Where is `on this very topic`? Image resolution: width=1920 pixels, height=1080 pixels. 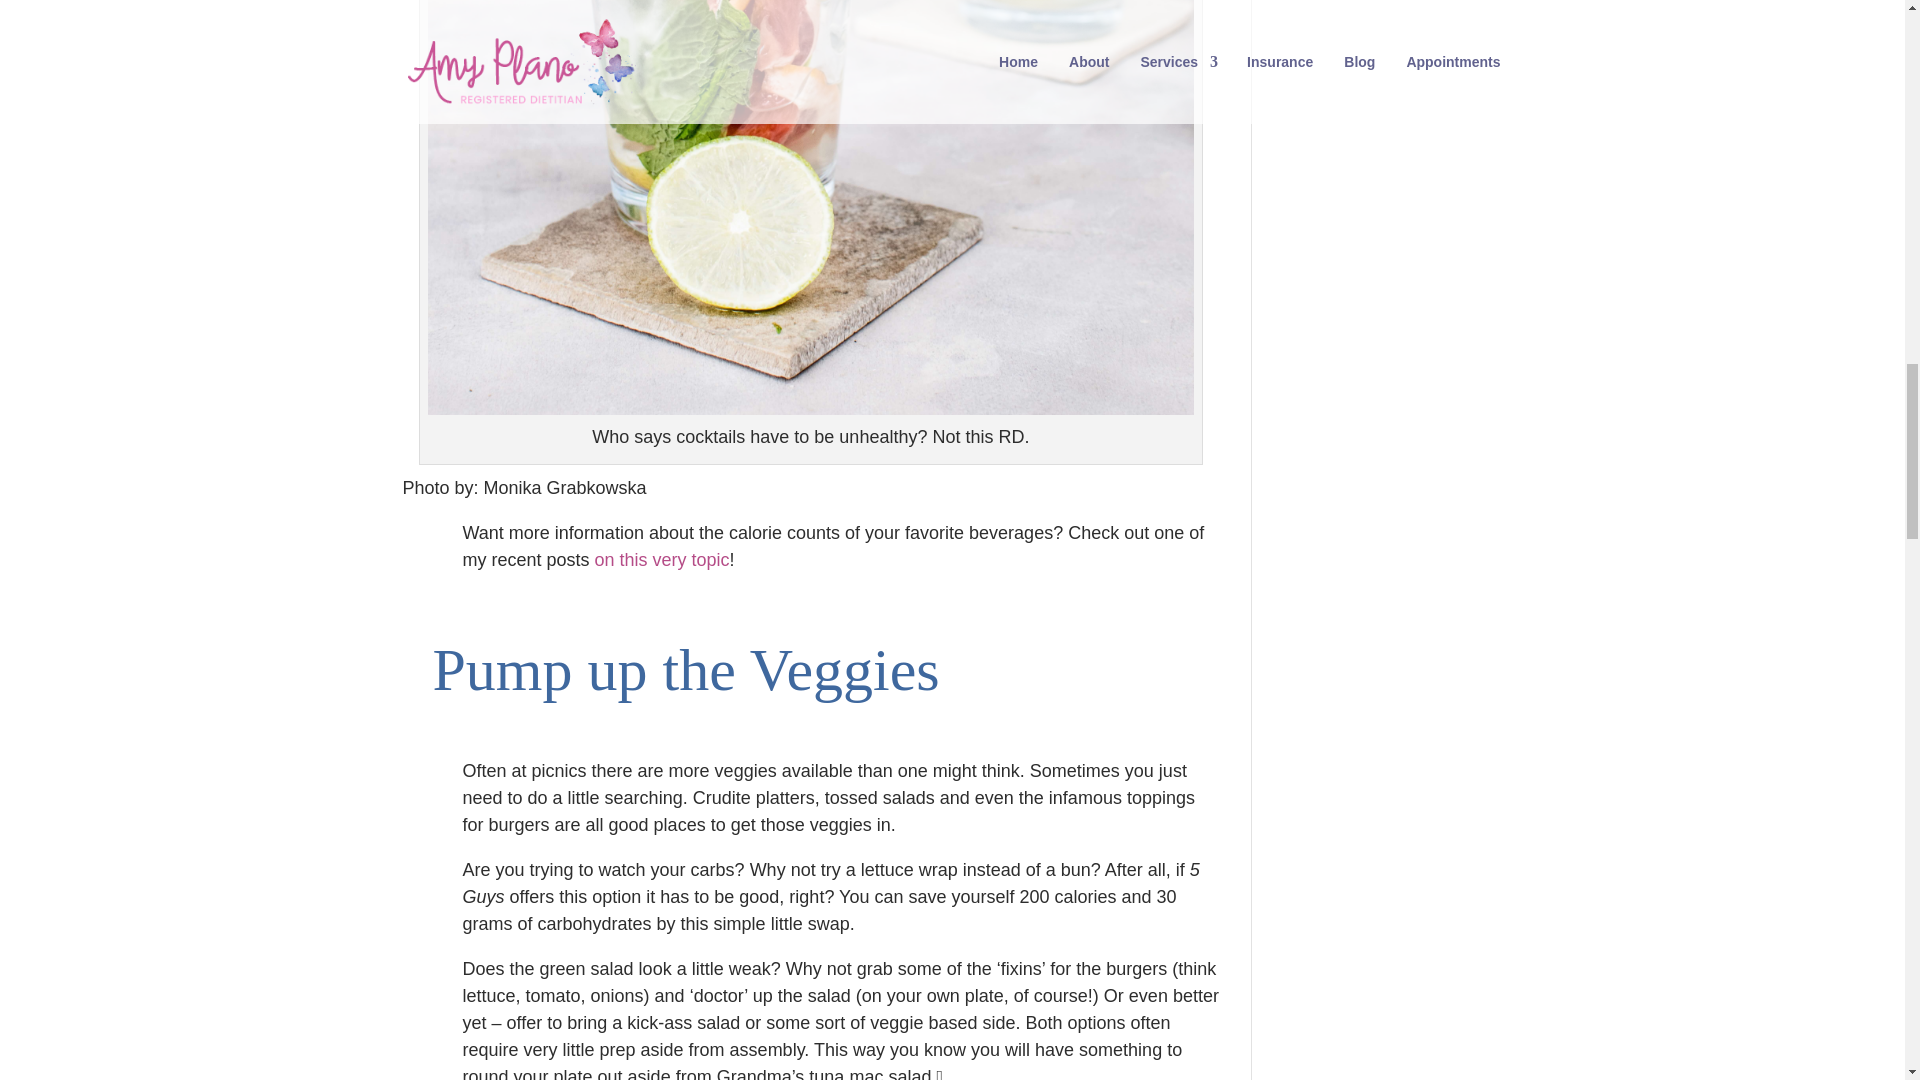 on this very topic is located at coordinates (662, 560).